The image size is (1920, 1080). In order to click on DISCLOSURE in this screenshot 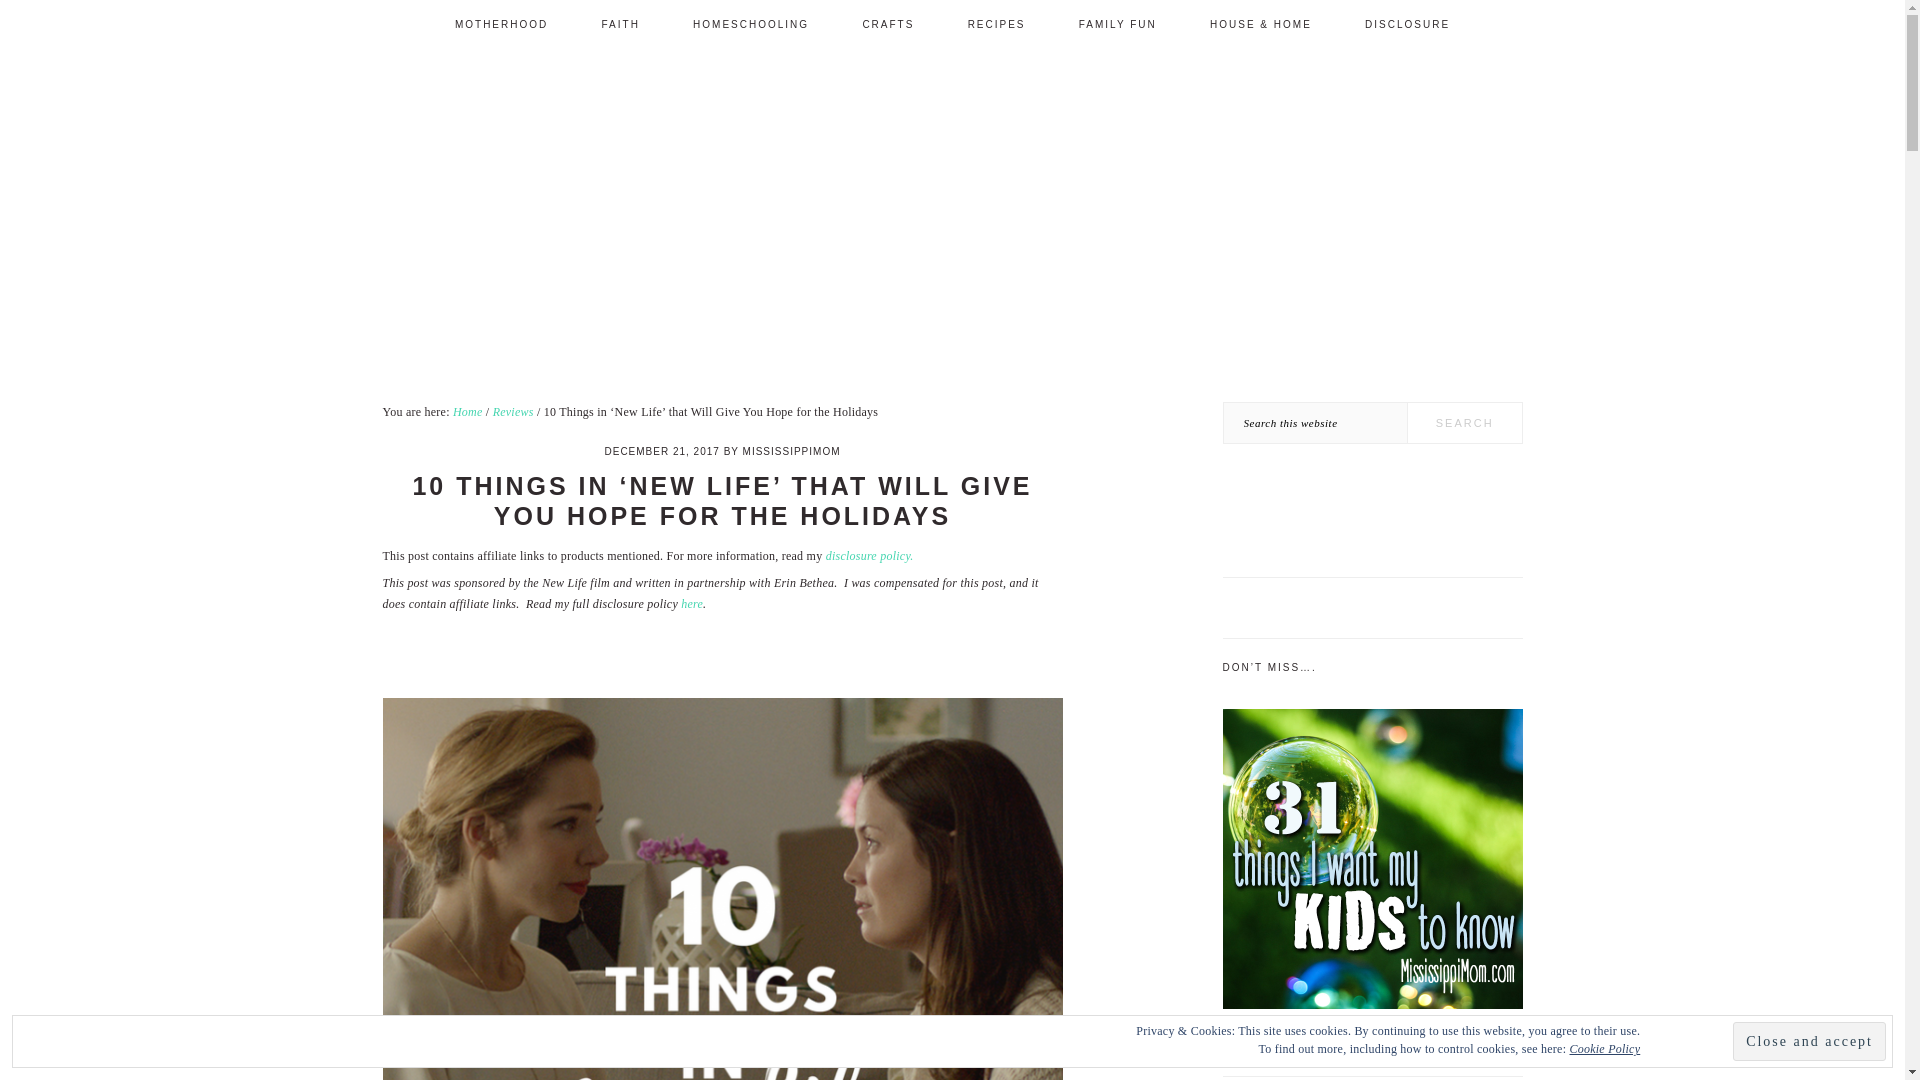, I will do `click(1407, 24)`.